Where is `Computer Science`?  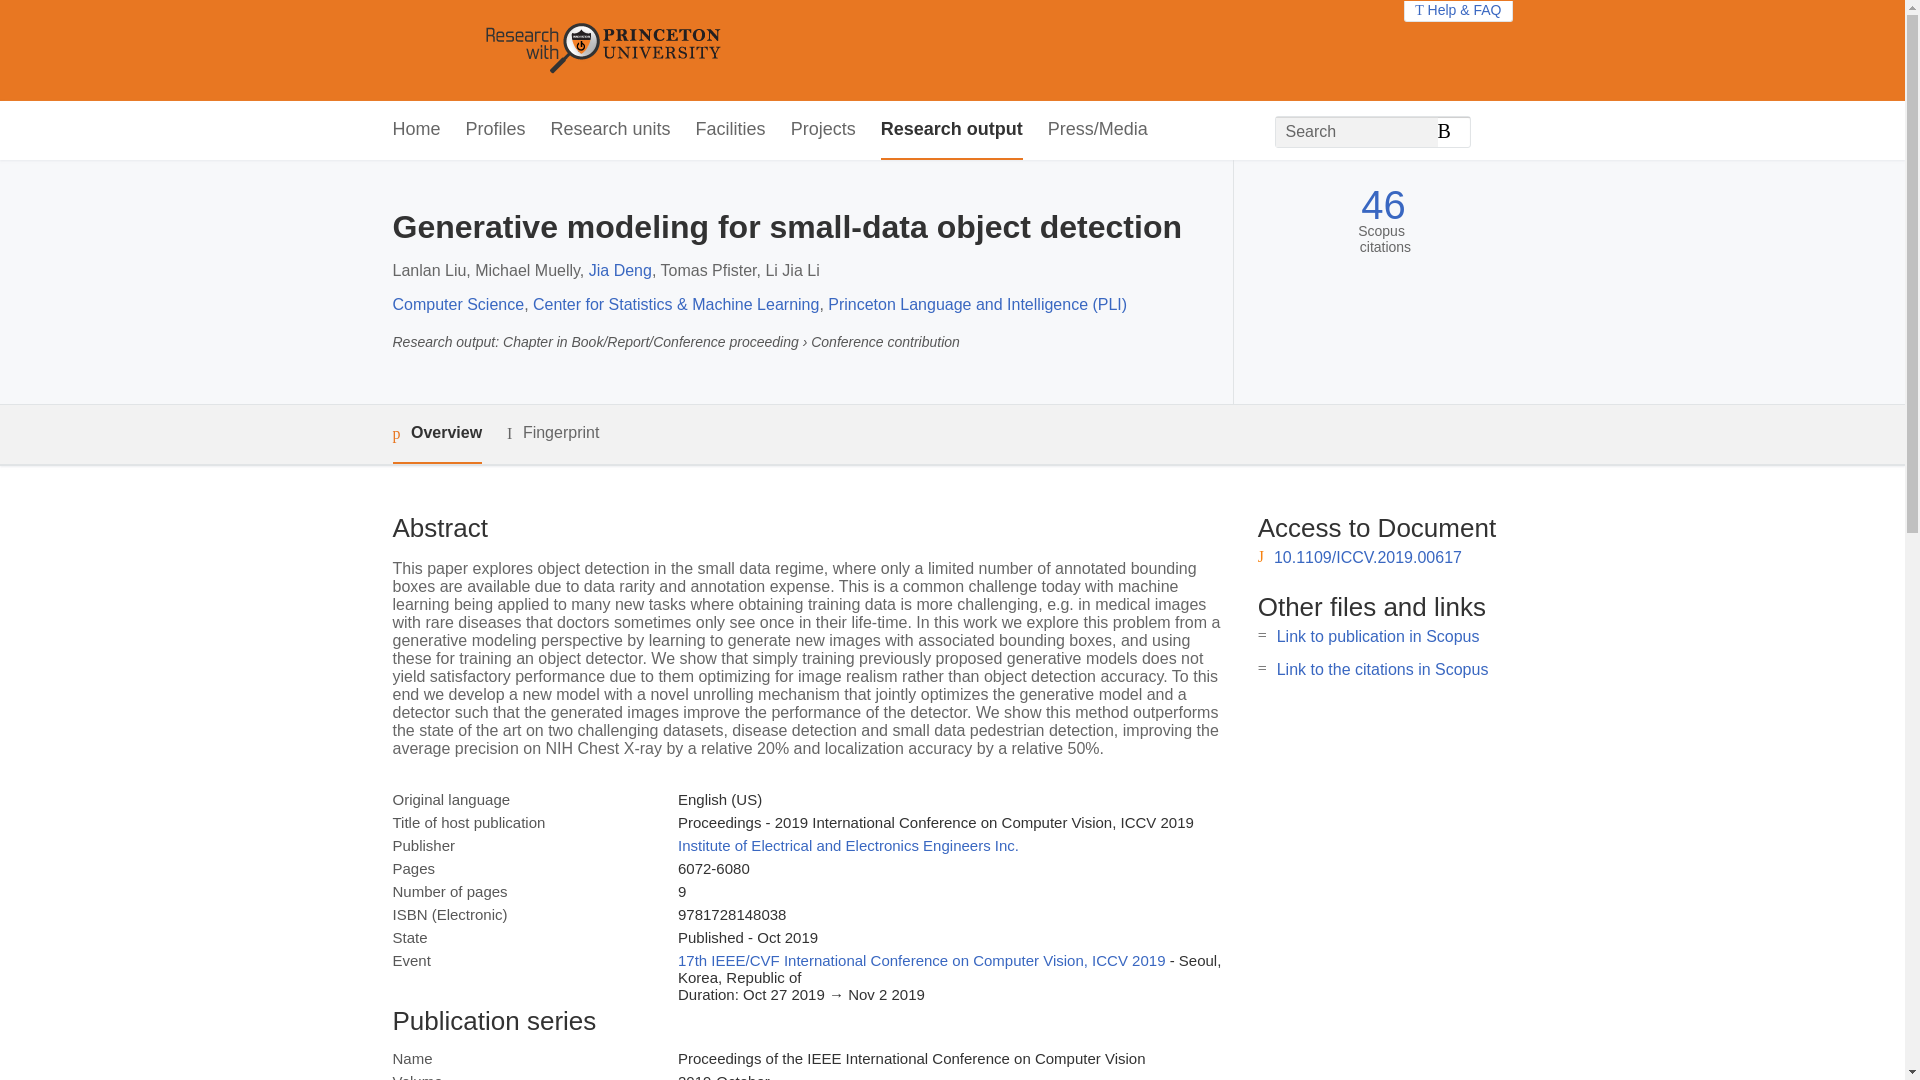
Computer Science is located at coordinates (458, 304).